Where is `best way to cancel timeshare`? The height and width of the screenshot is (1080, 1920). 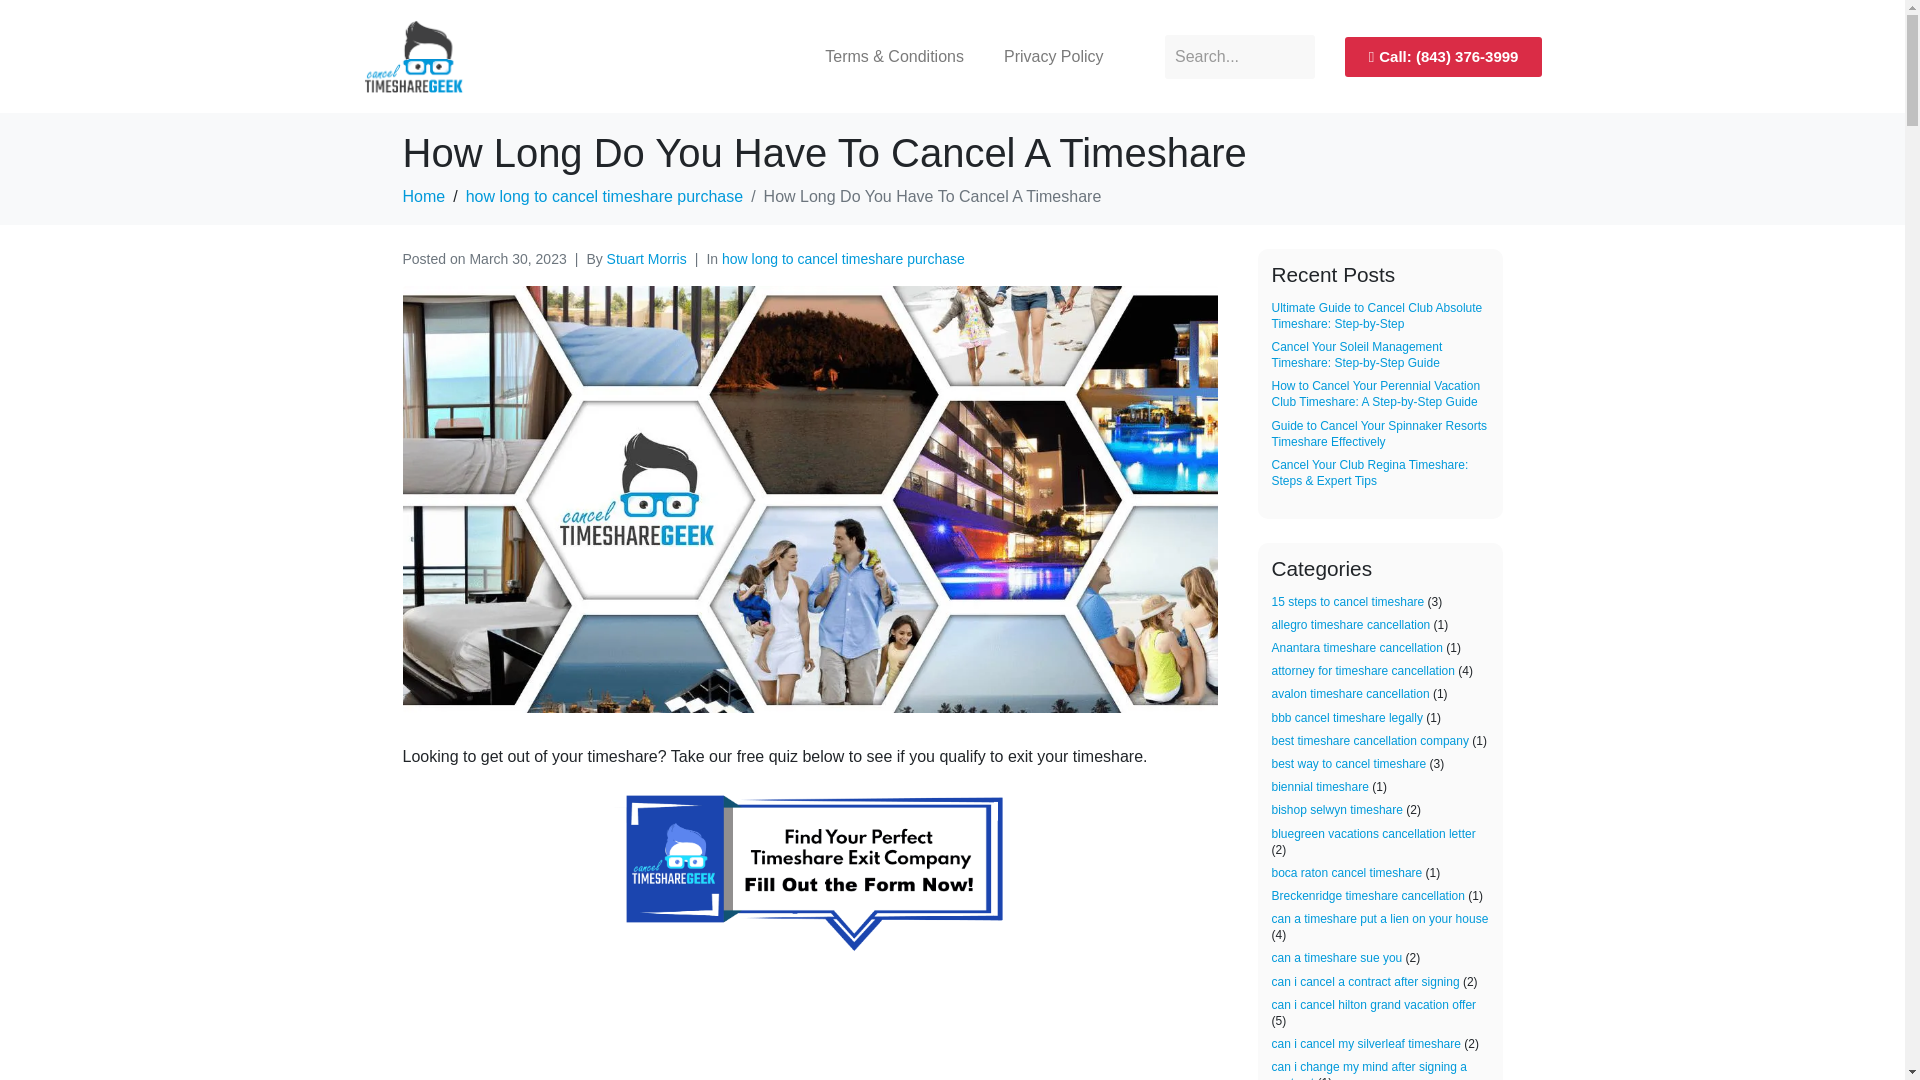
best way to cancel timeshare is located at coordinates (1348, 764).